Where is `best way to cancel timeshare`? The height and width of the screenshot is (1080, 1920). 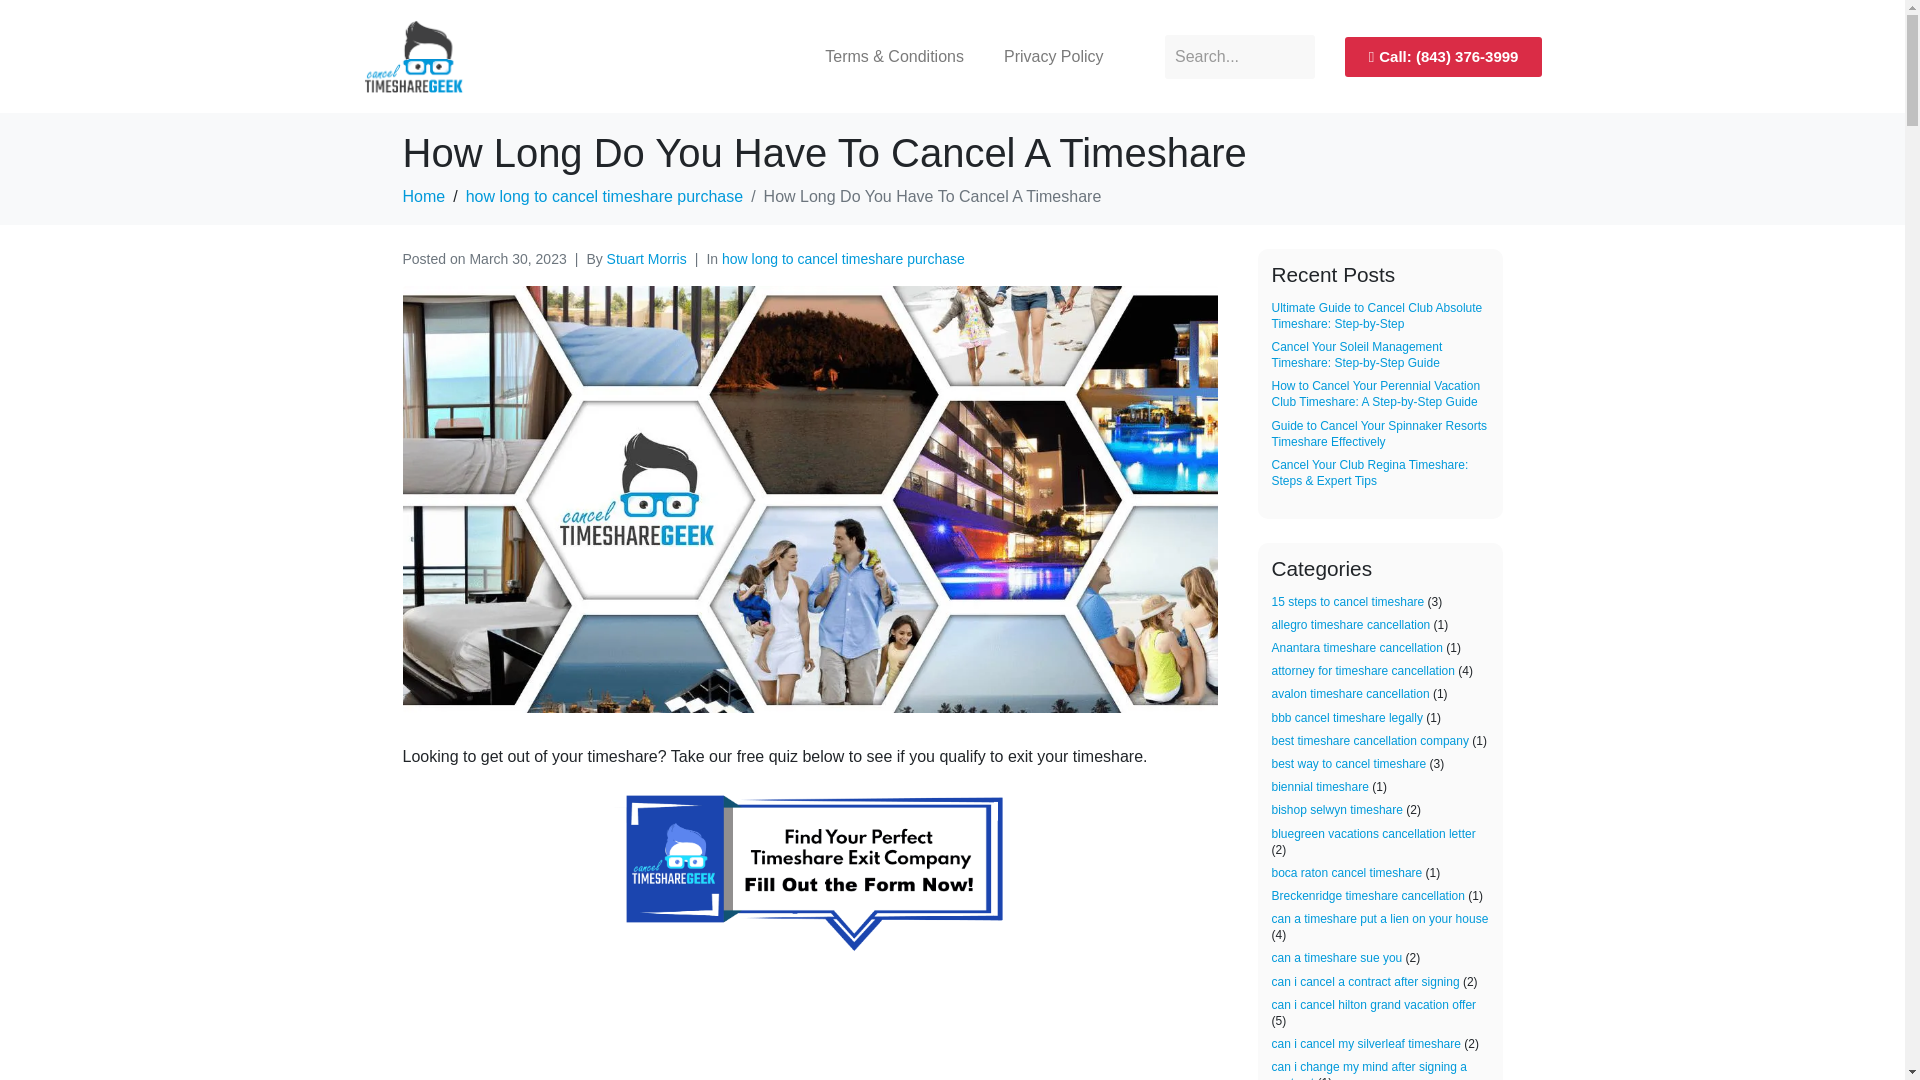
best way to cancel timeshare is located at coordinates (1348, 764).